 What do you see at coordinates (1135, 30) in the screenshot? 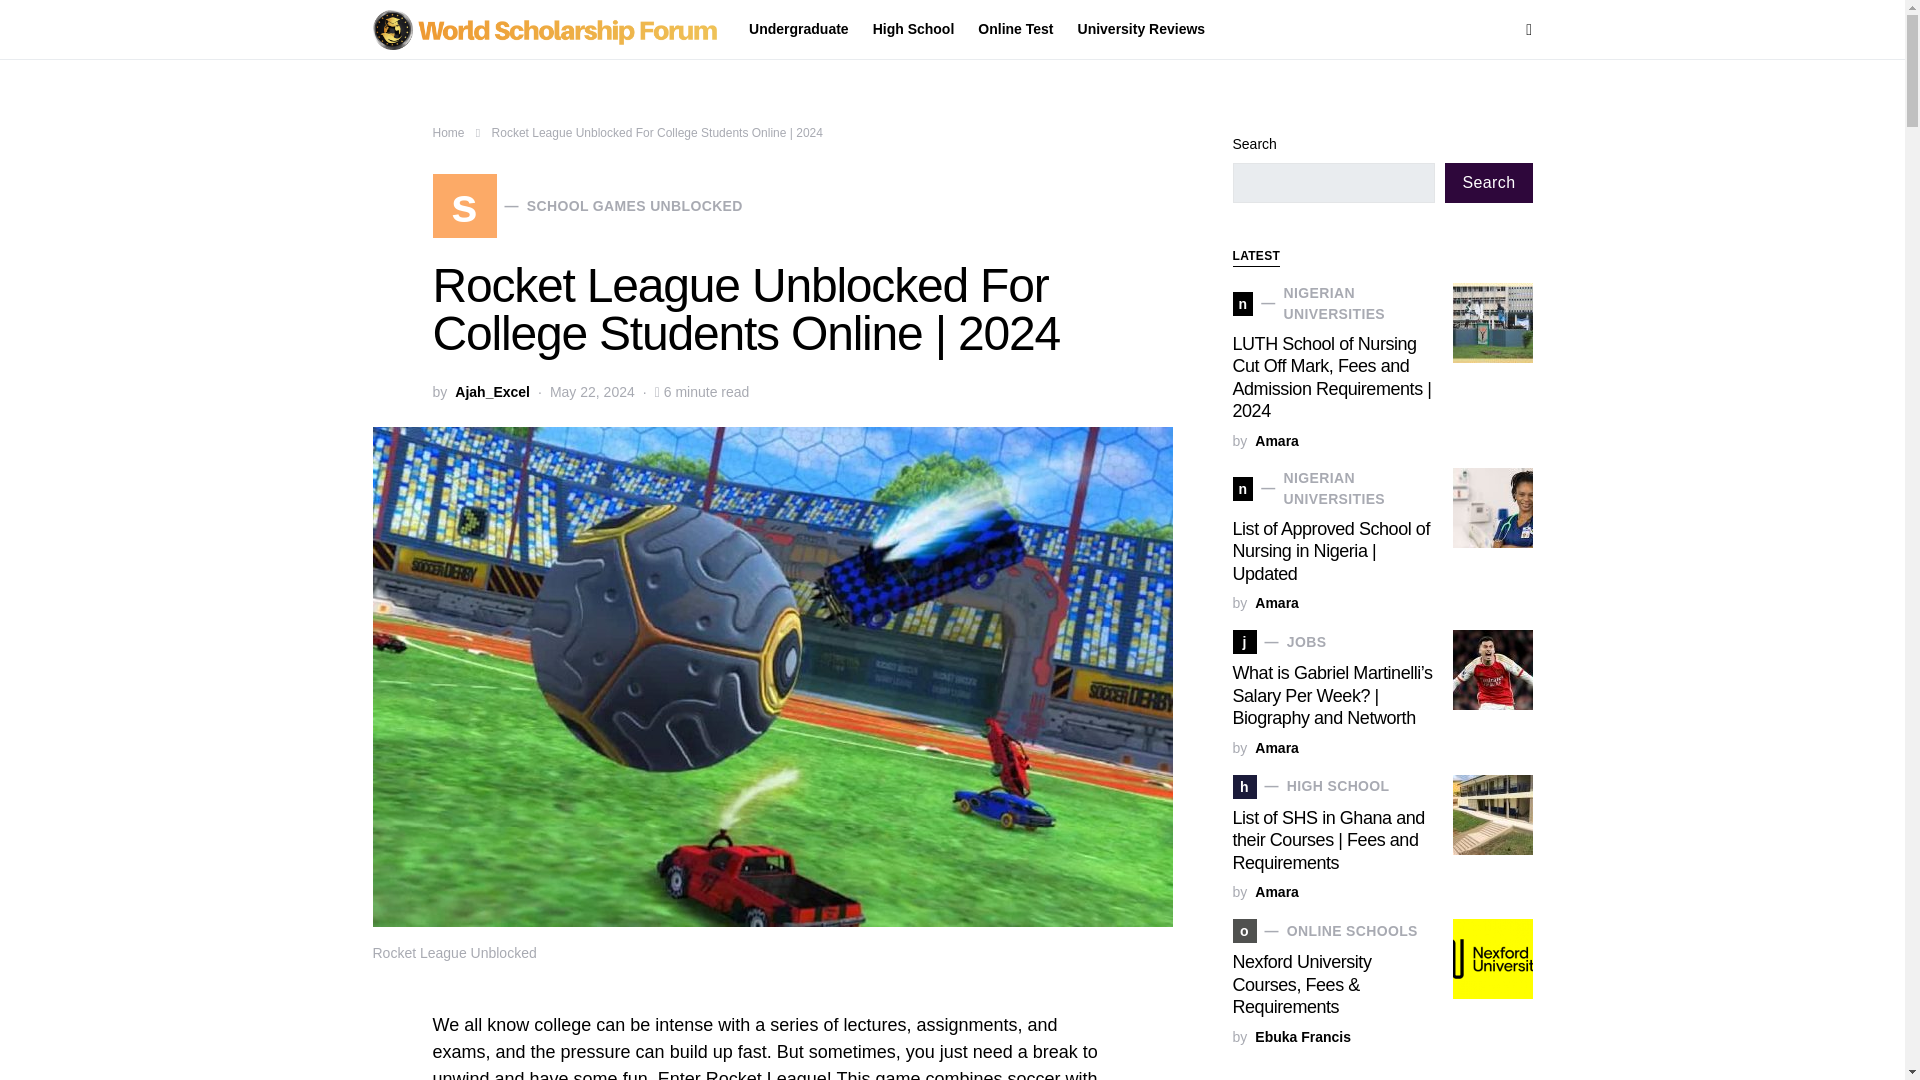
I see `University Reviews` at bounding box center [1135, 30].